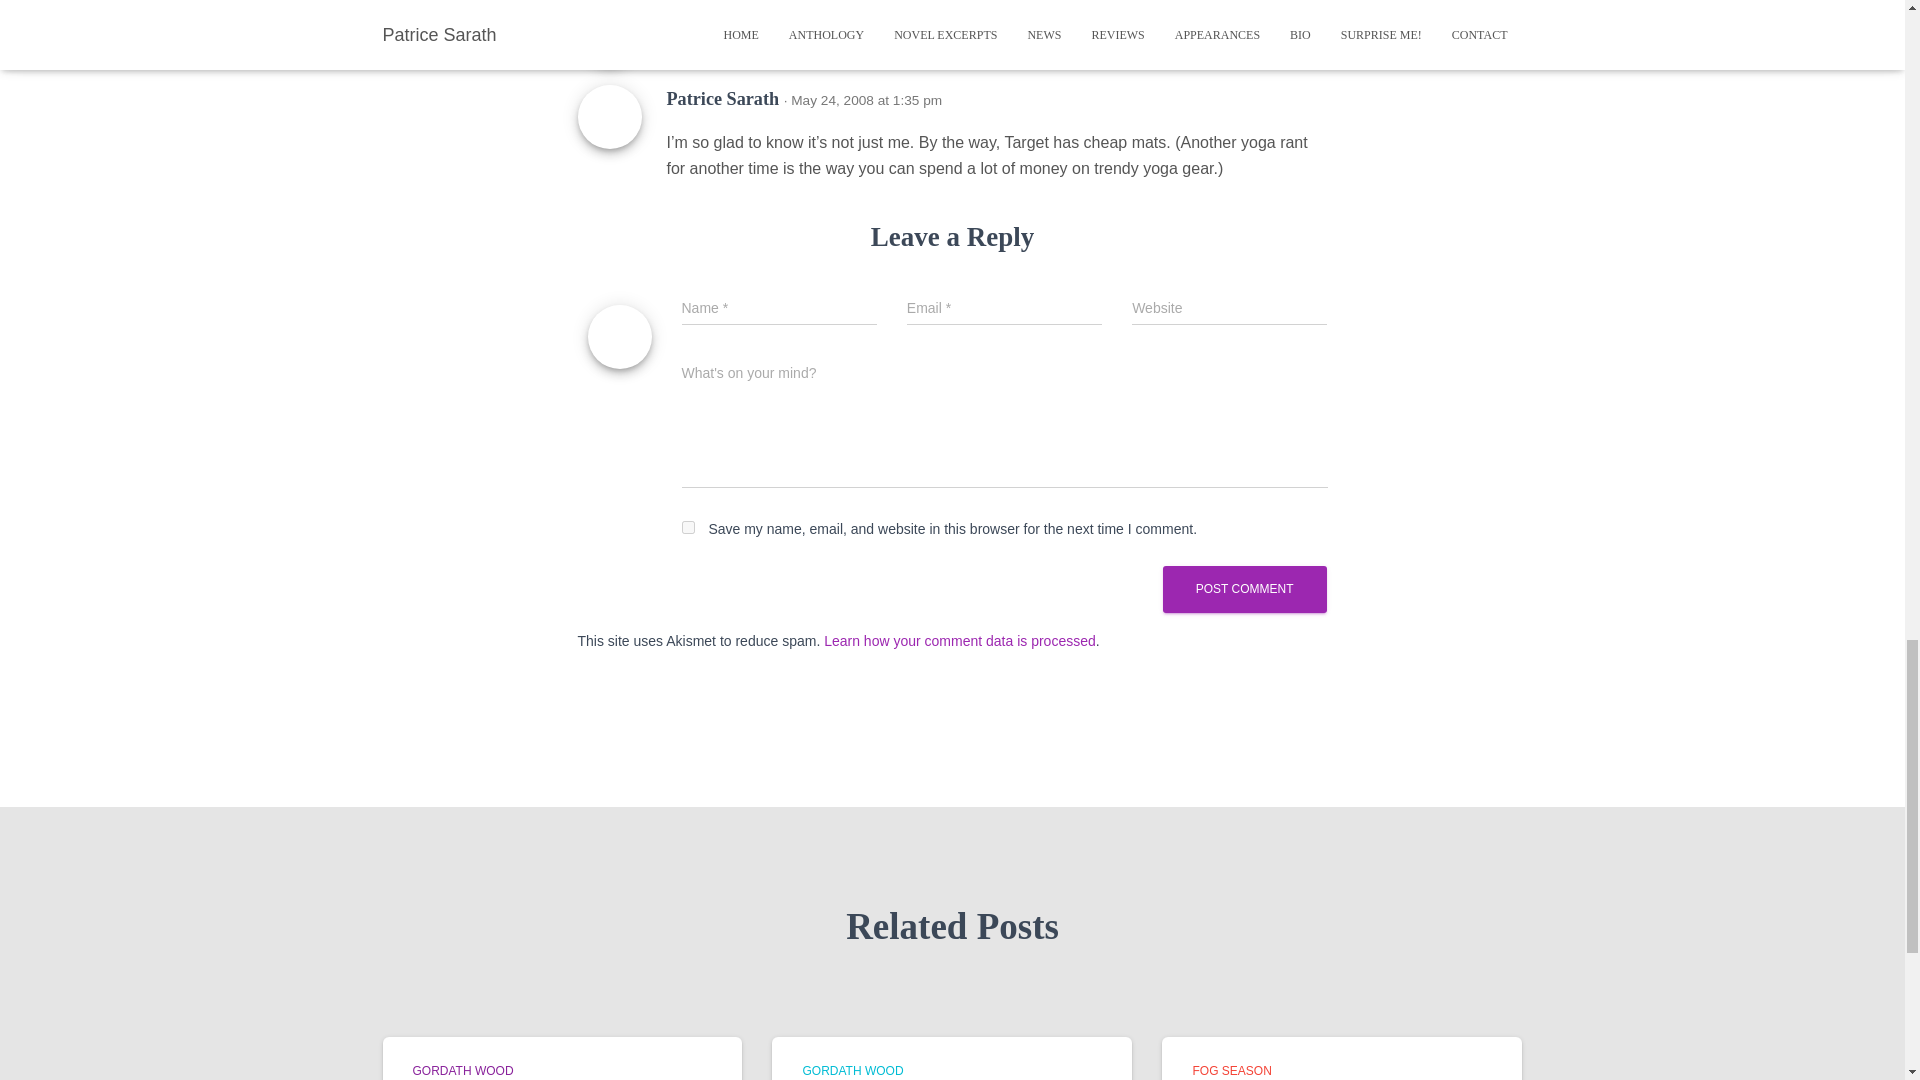 The height and width of the screenshot is (1080, 1920). Describe the element at coordinates (852, 1070) in the screenshot. I see `View all posts in Gordath Wood` at that location.